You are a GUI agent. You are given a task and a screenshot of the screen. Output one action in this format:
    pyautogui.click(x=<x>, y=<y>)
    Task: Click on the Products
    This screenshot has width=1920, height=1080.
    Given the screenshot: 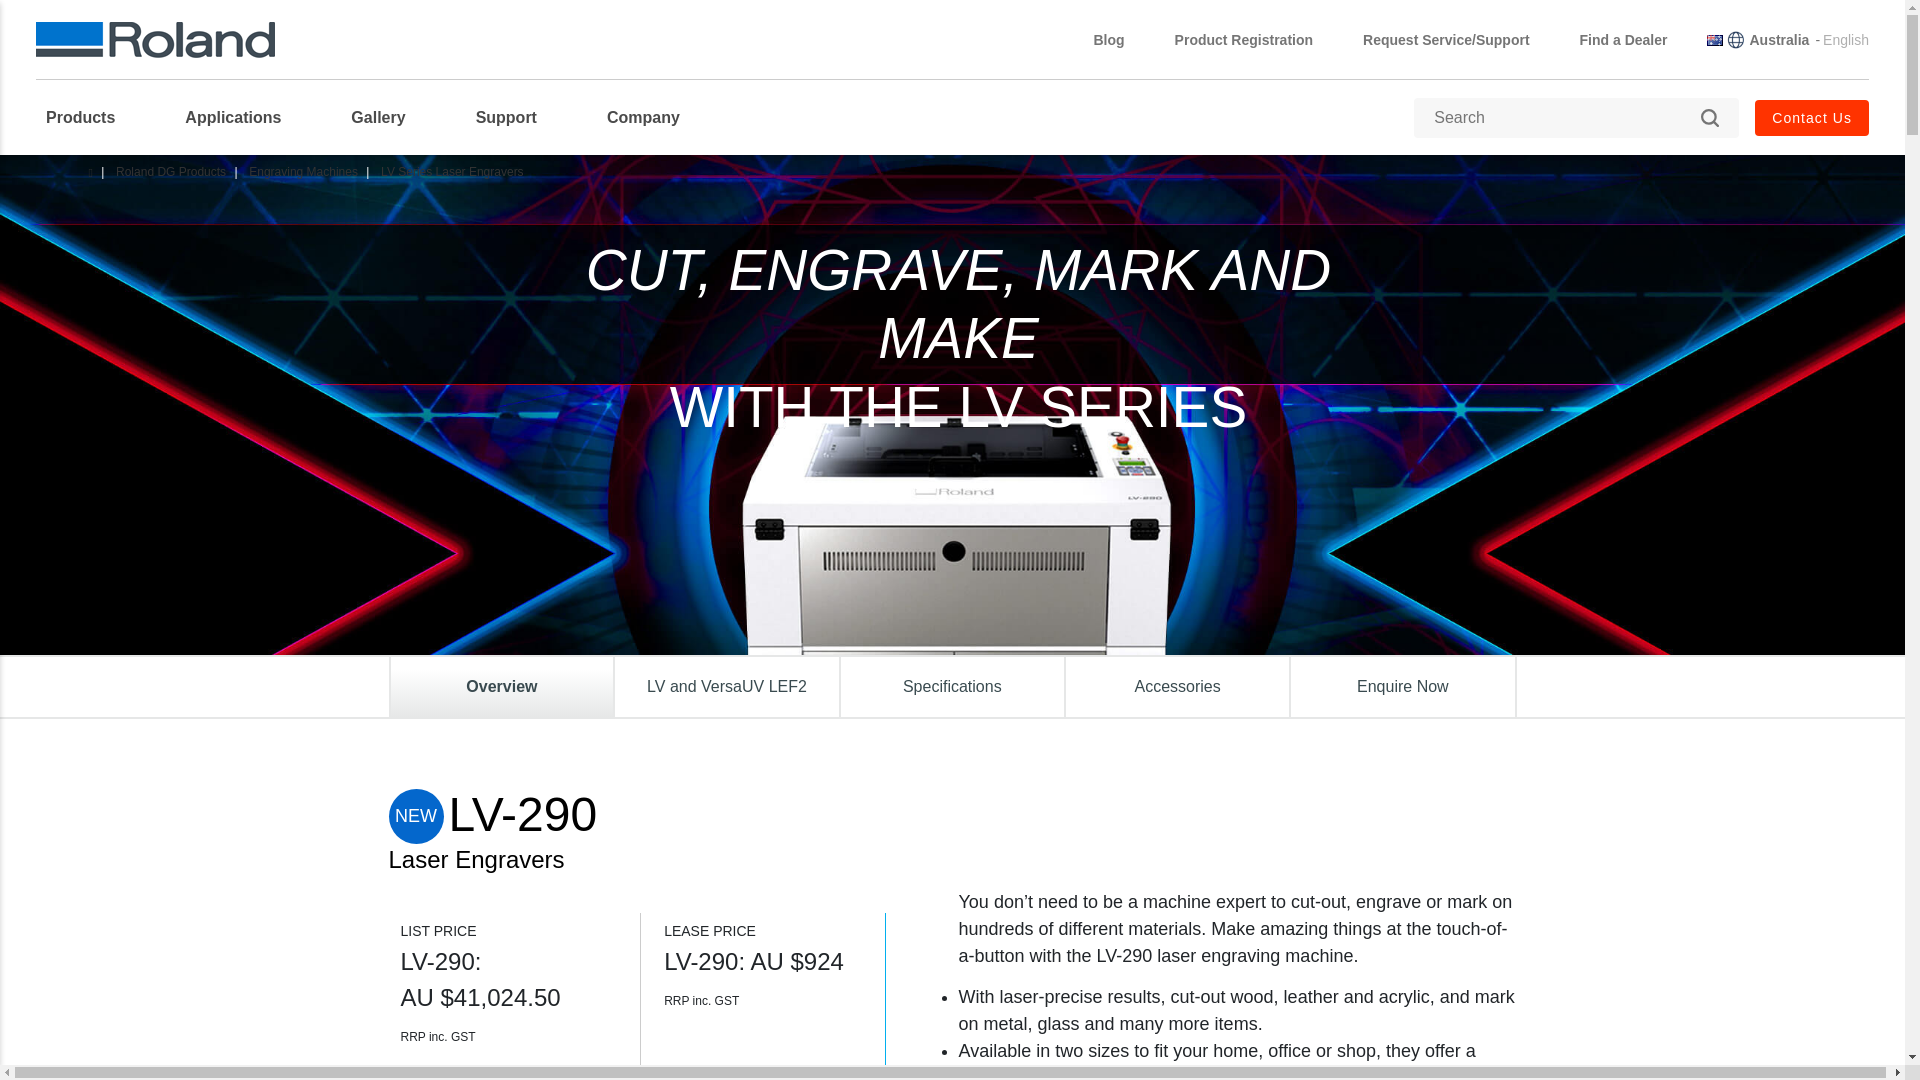 What is the action you would take?
    pyautogui.click(x=90, y=117)
    